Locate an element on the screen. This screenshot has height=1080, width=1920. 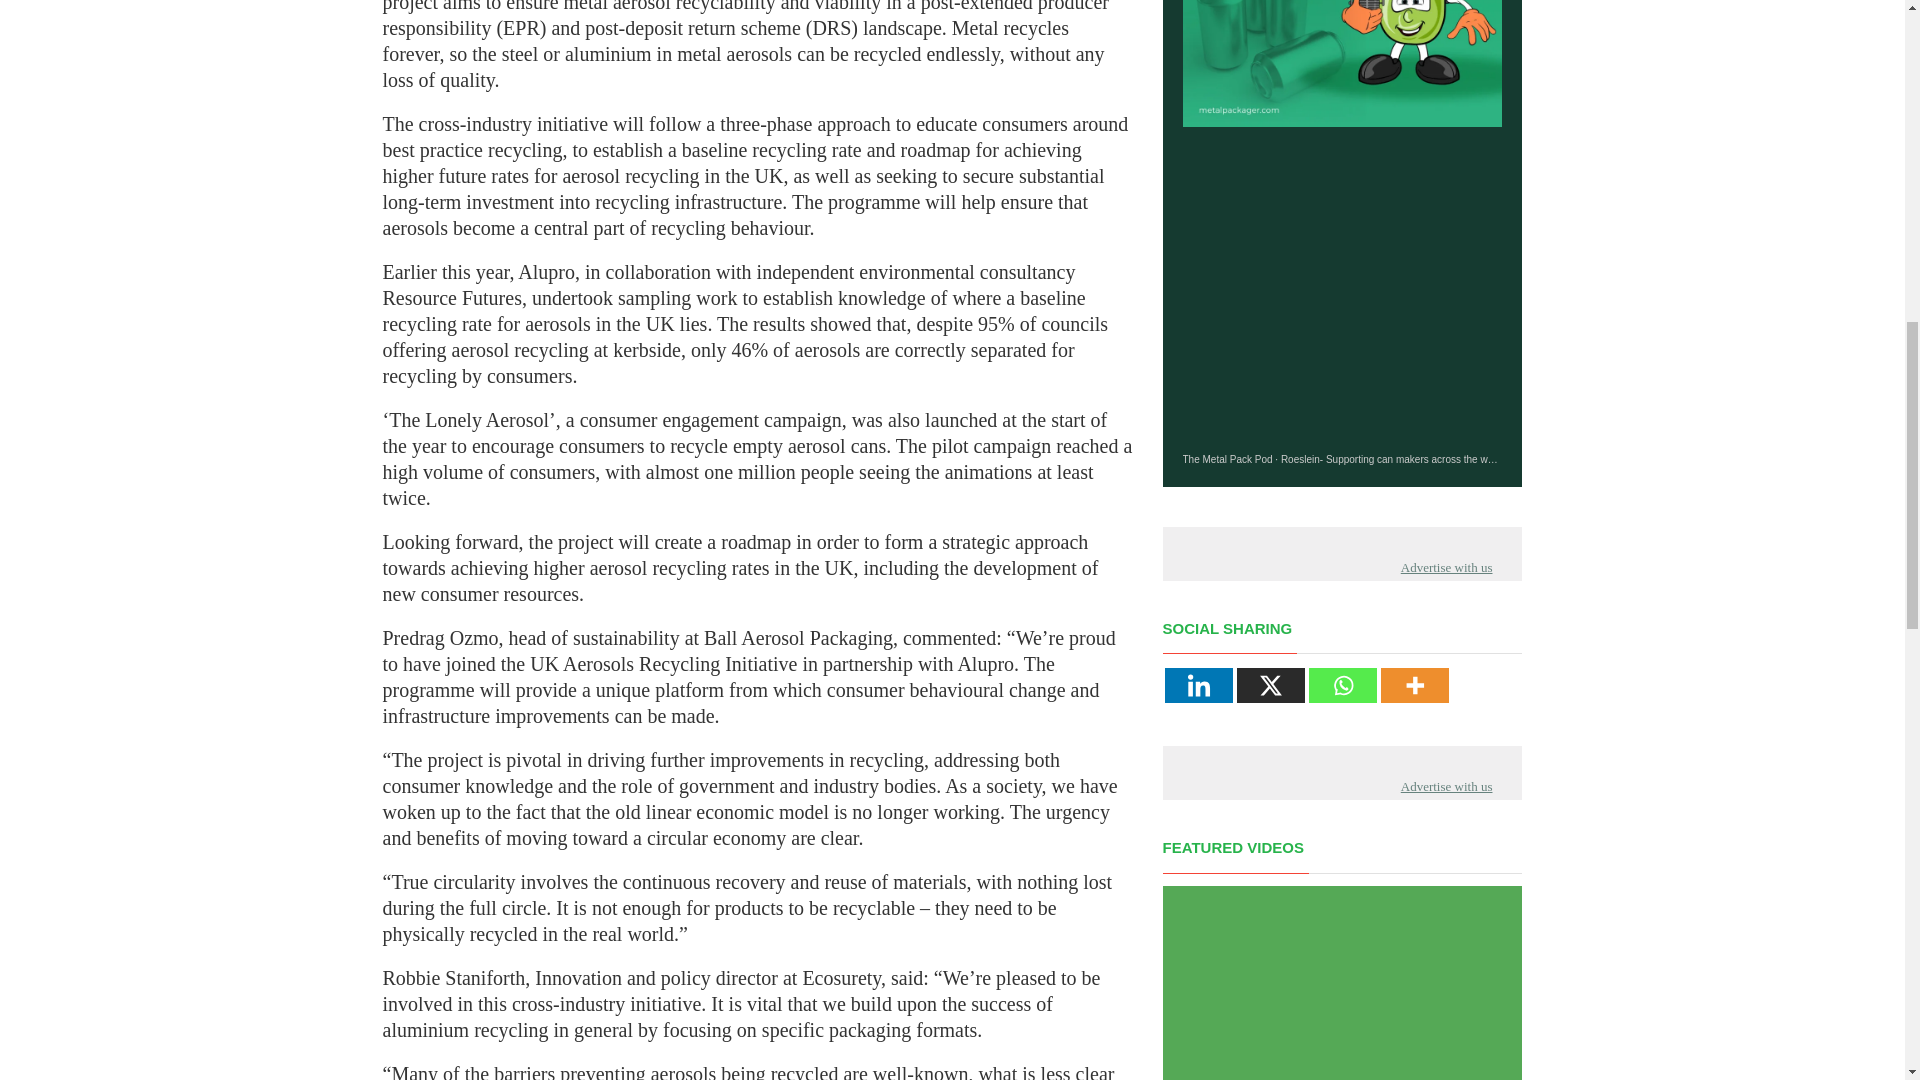
The Metal Pack Pod is located at coordinates (1226, 459).